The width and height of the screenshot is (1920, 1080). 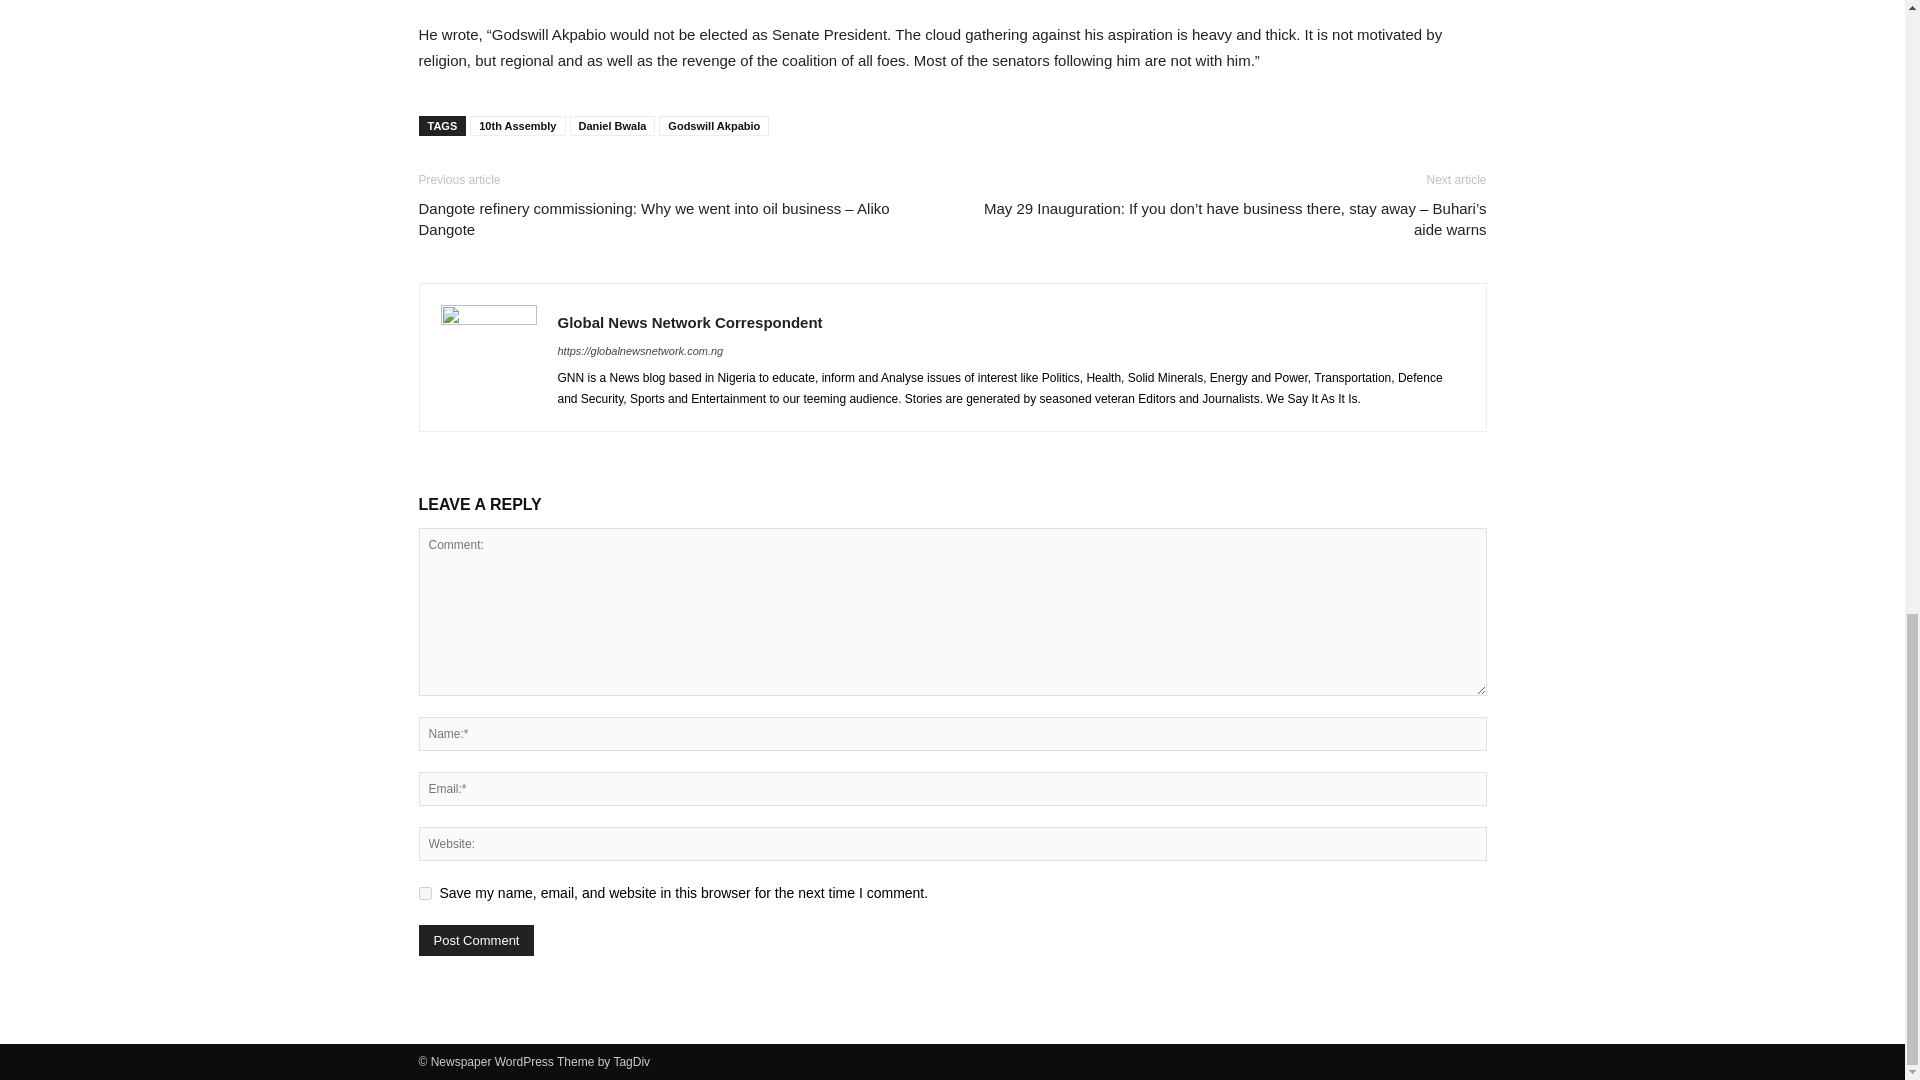 I want to click on Godswill Akpabio, so click(x=714, y=126).